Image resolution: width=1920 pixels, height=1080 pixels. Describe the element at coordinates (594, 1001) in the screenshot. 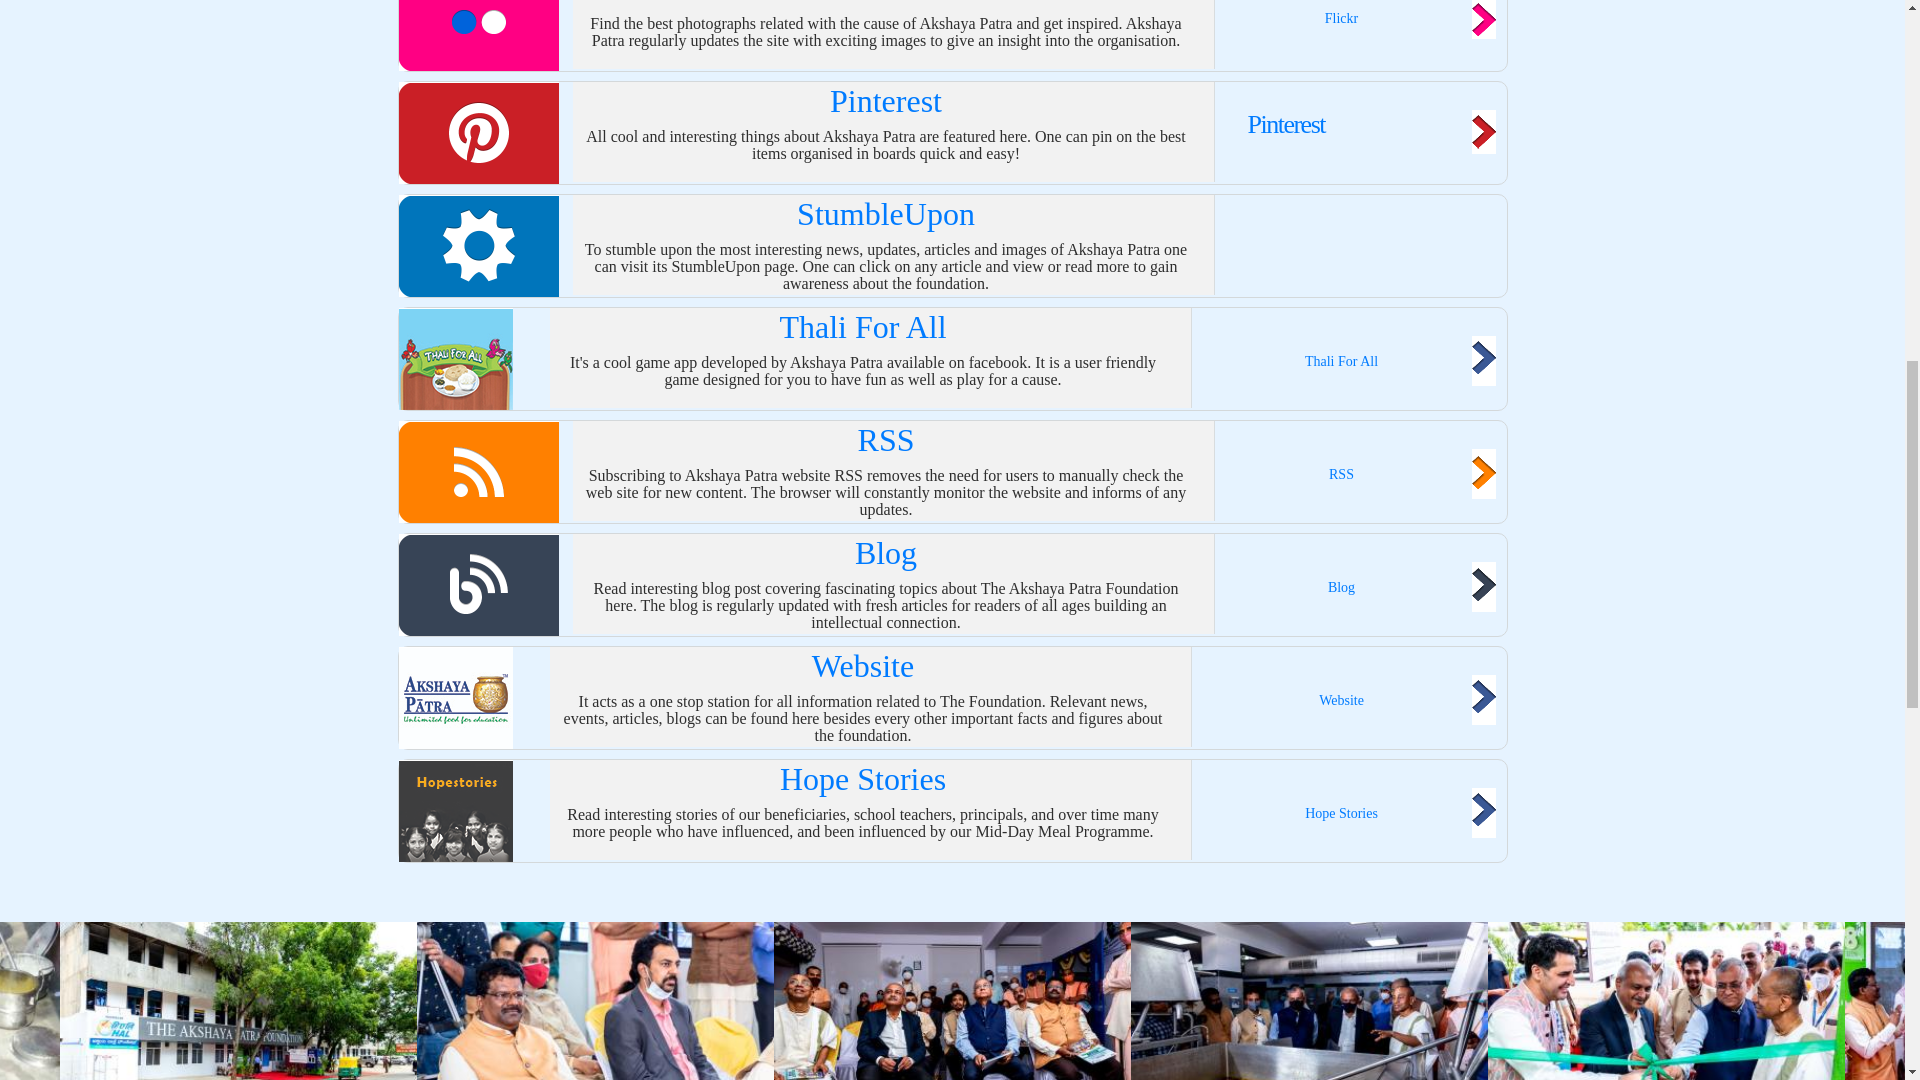

I see `Dignitaries listening to the inauguration speech` at that location.